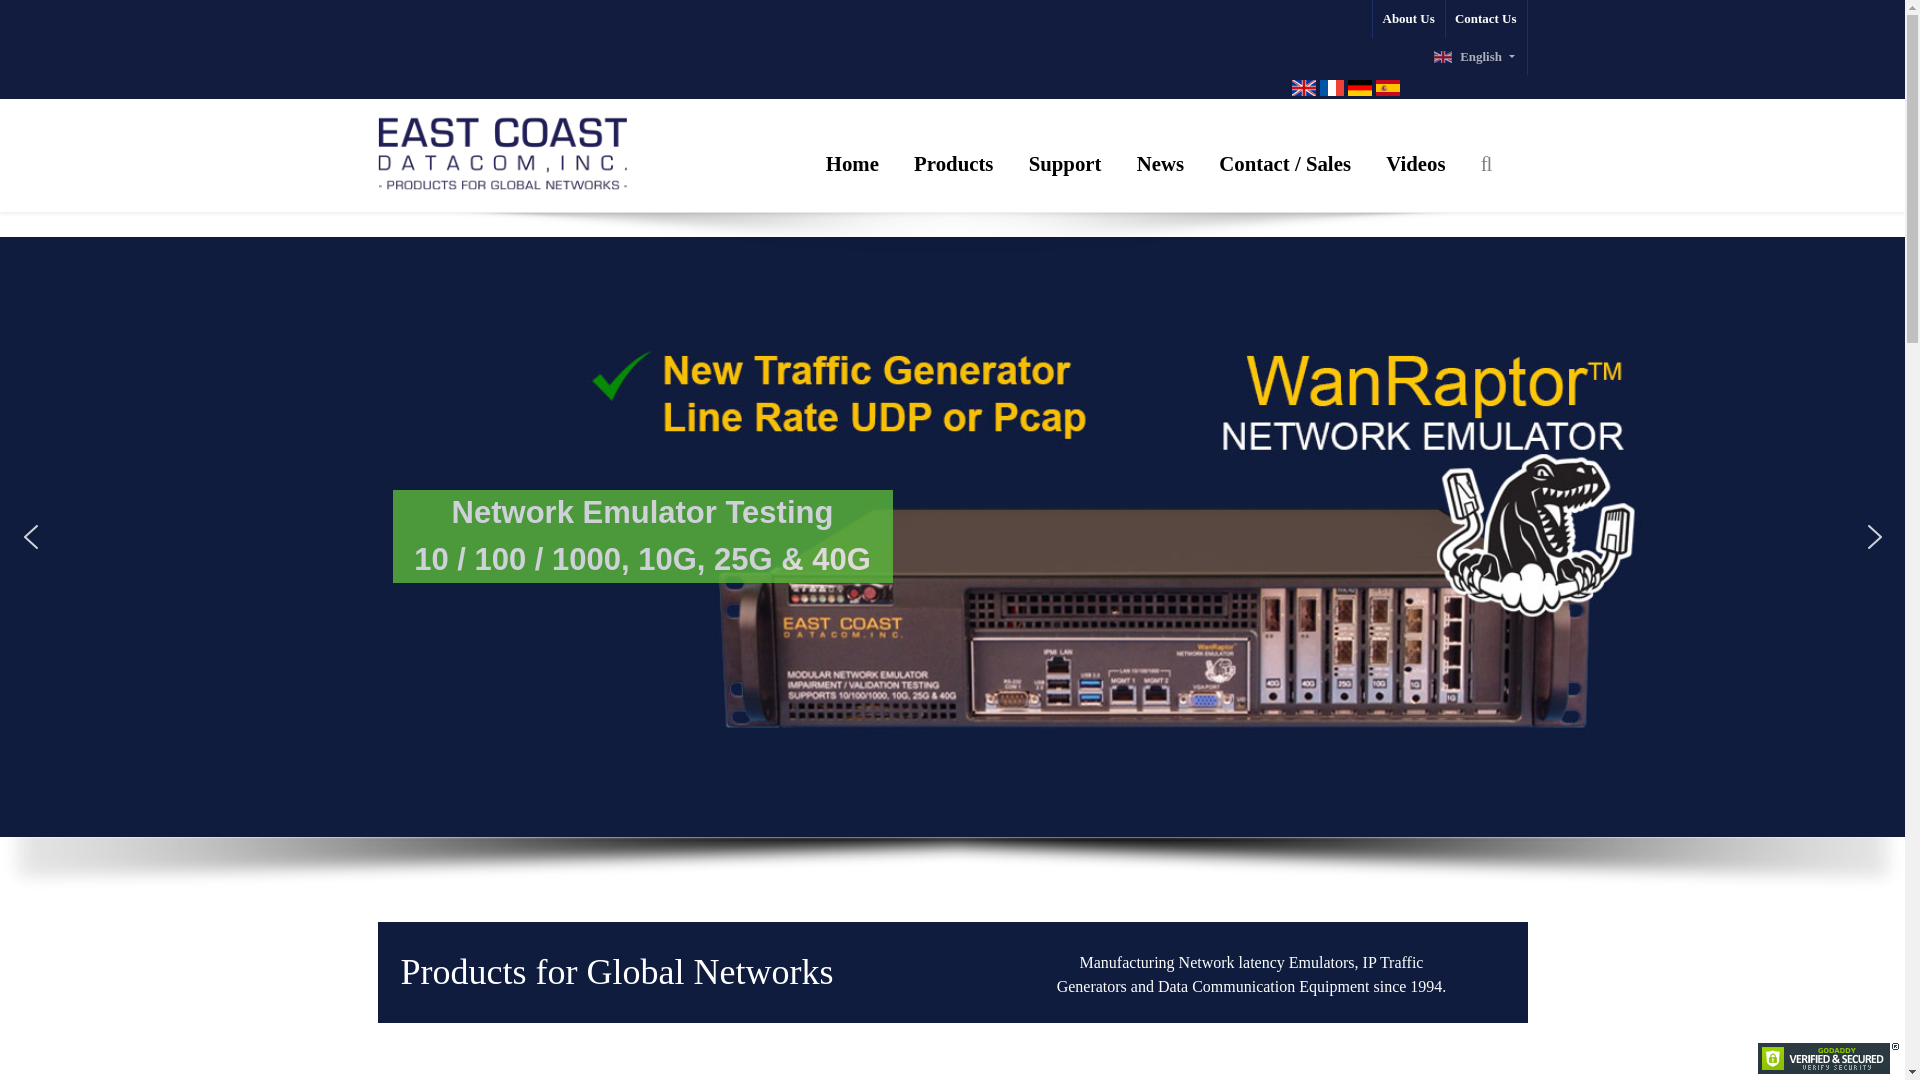 This screenshot has width=1920, height=1080. Describe the element at coordinates (952, 163) in the screenshot. I see `Products` at that location.